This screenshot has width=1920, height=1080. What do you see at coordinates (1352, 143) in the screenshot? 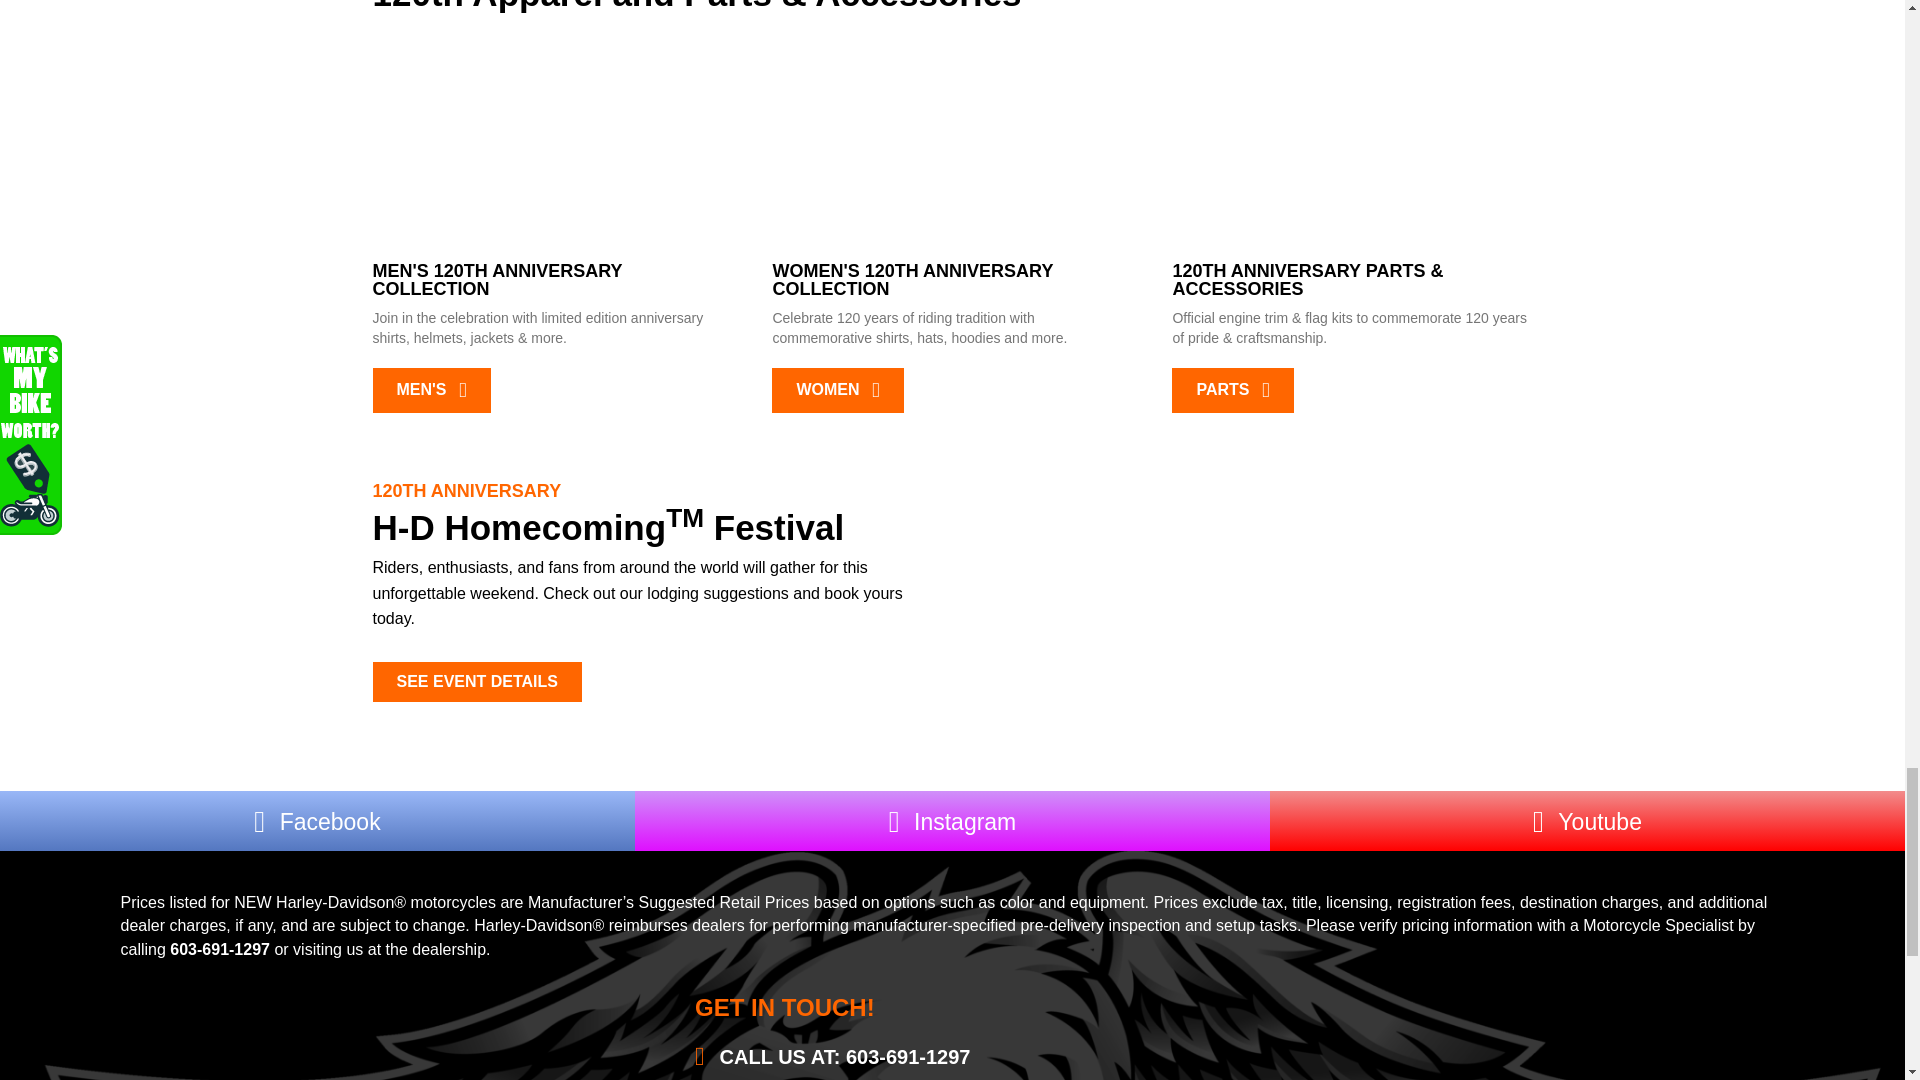
I see `adversary-black-card` at bounding box center [1352, 143].